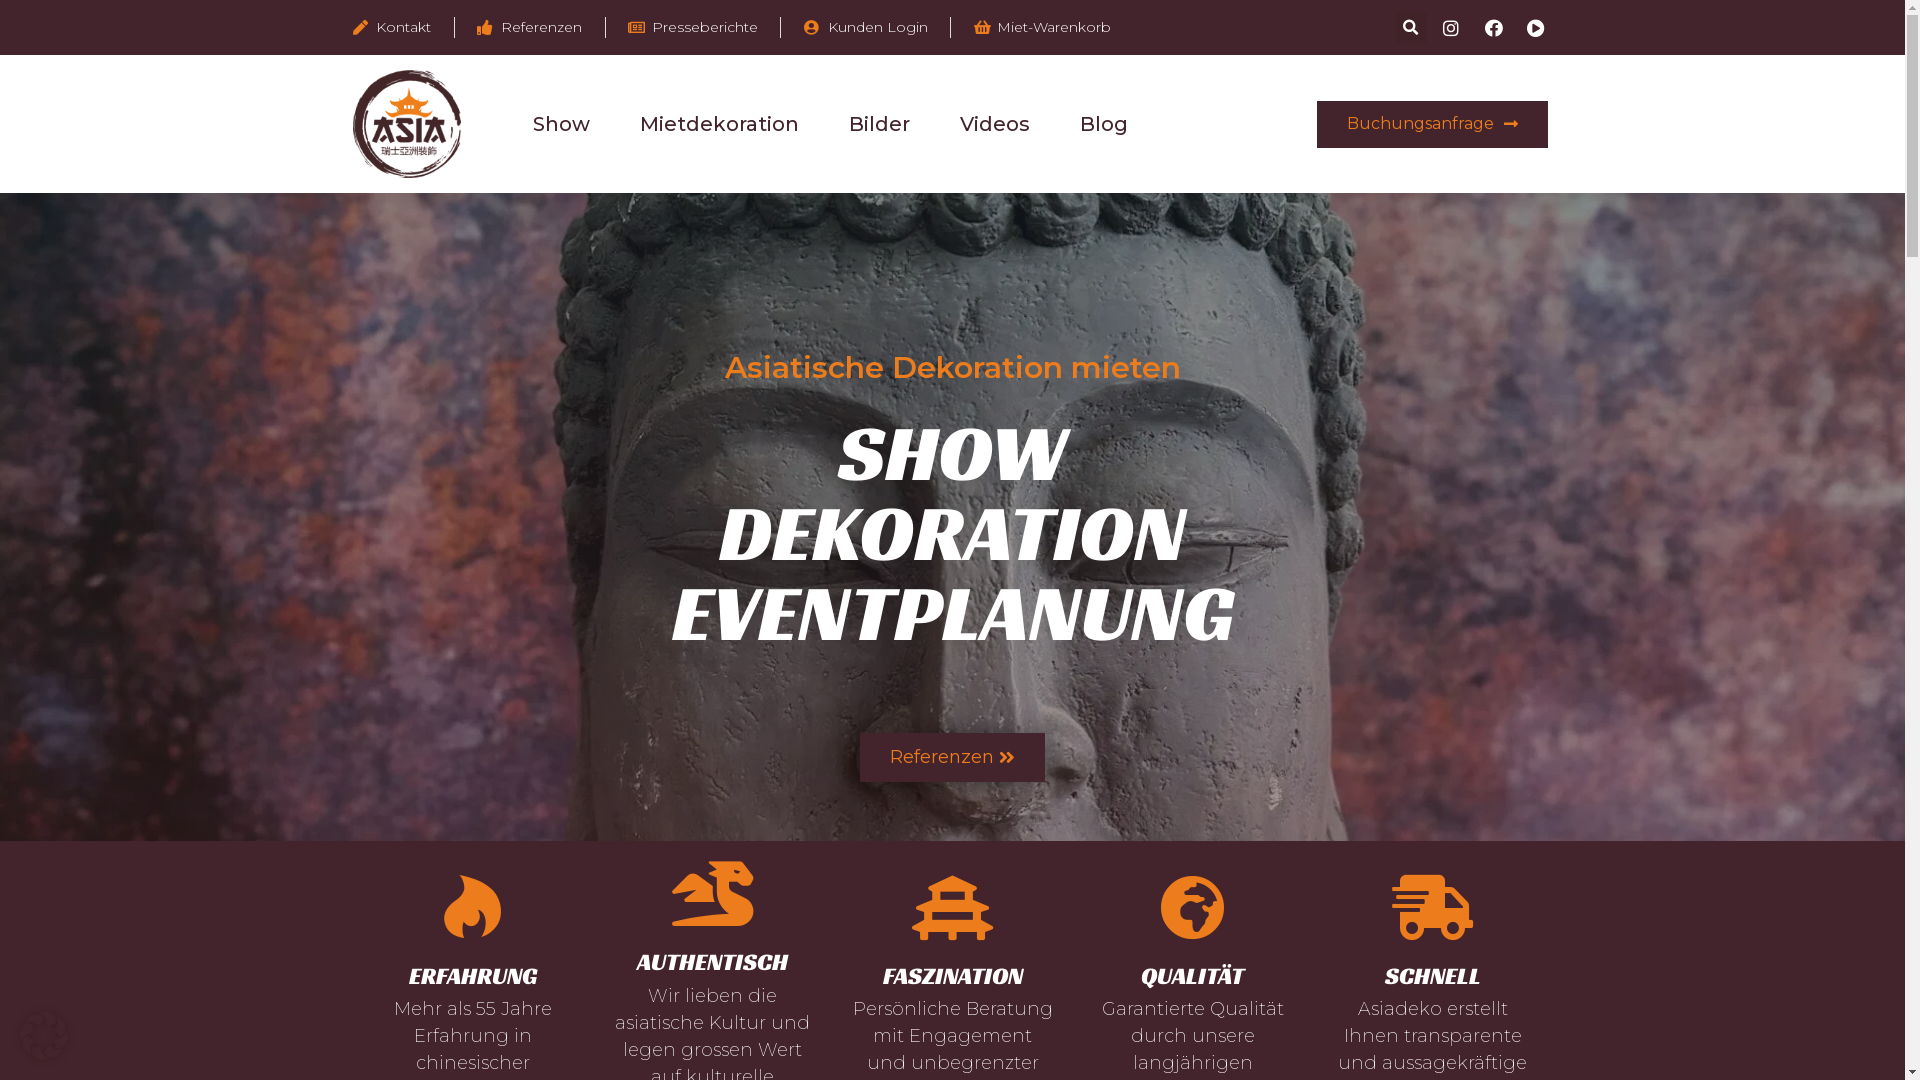 The image size is (1920, 1080). I want to click on Blog, so click(1104, 124).